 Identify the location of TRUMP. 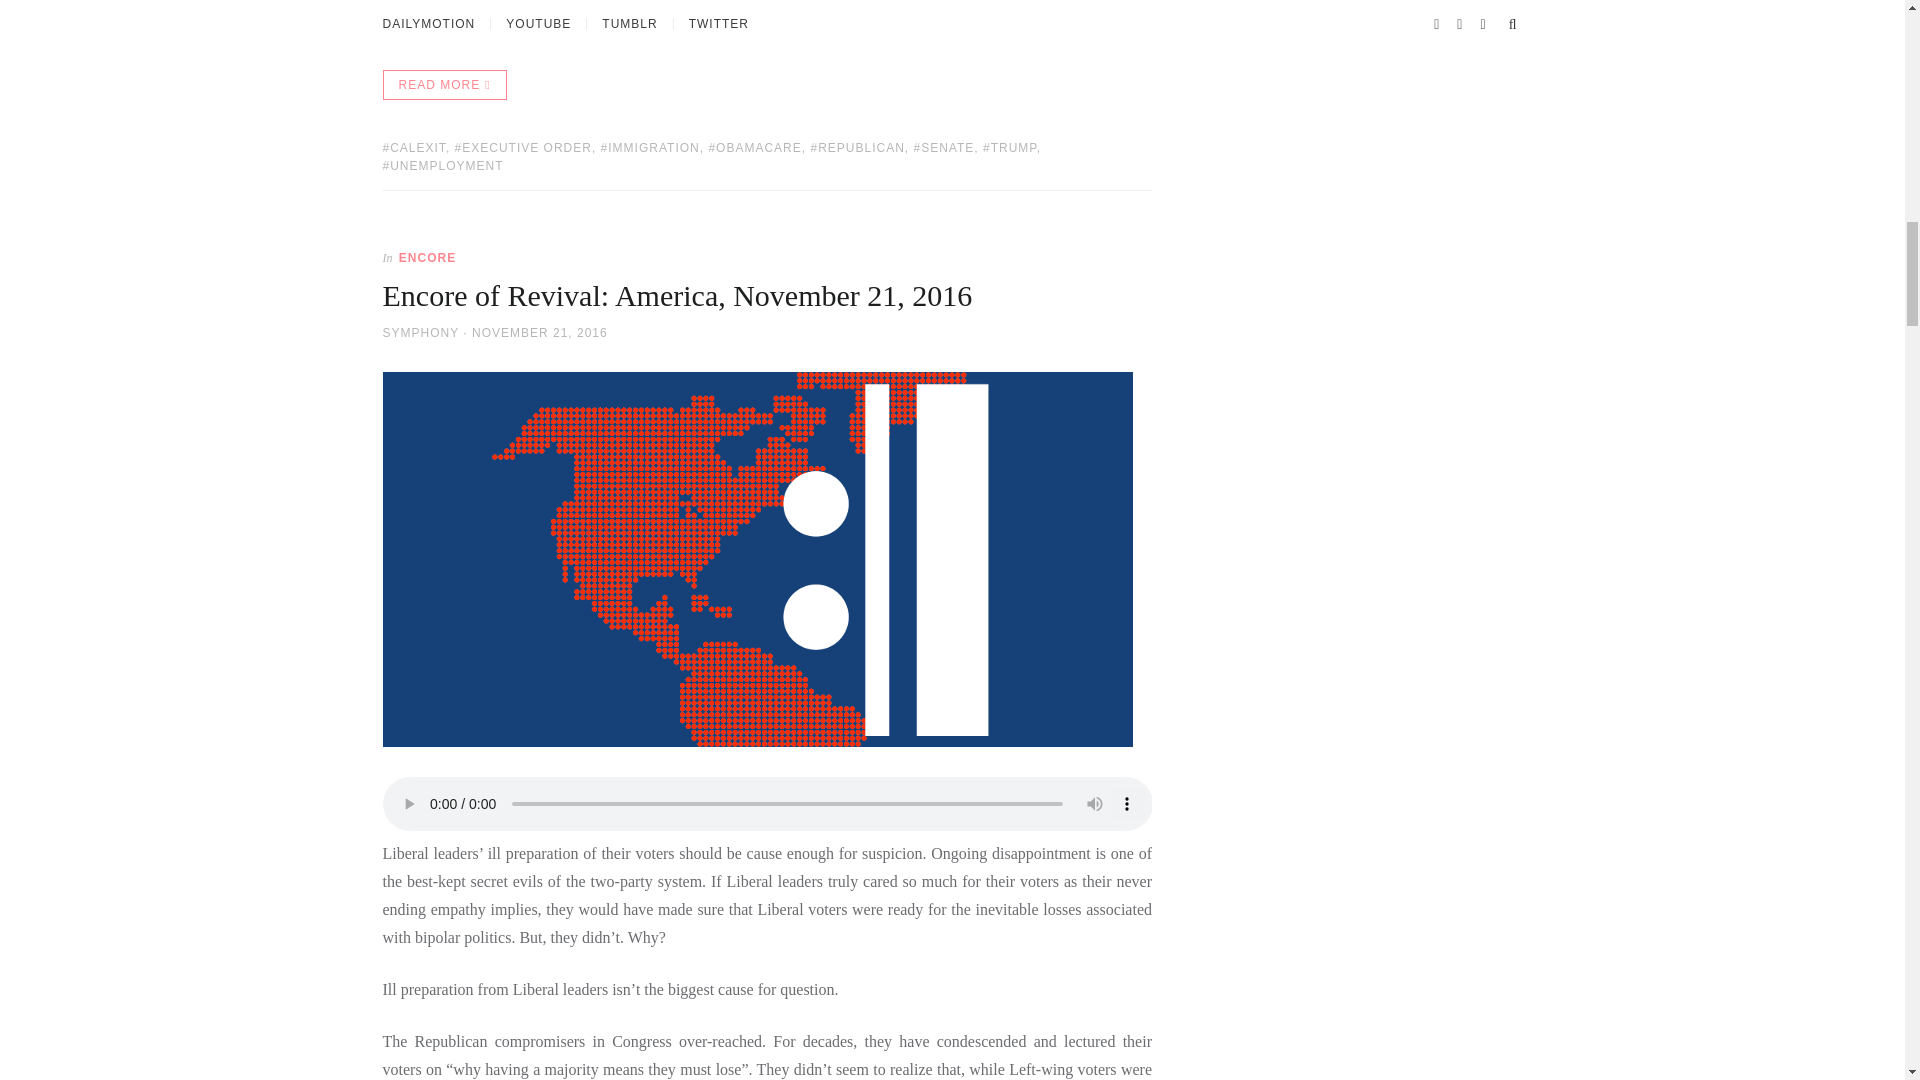
(1010, 148).